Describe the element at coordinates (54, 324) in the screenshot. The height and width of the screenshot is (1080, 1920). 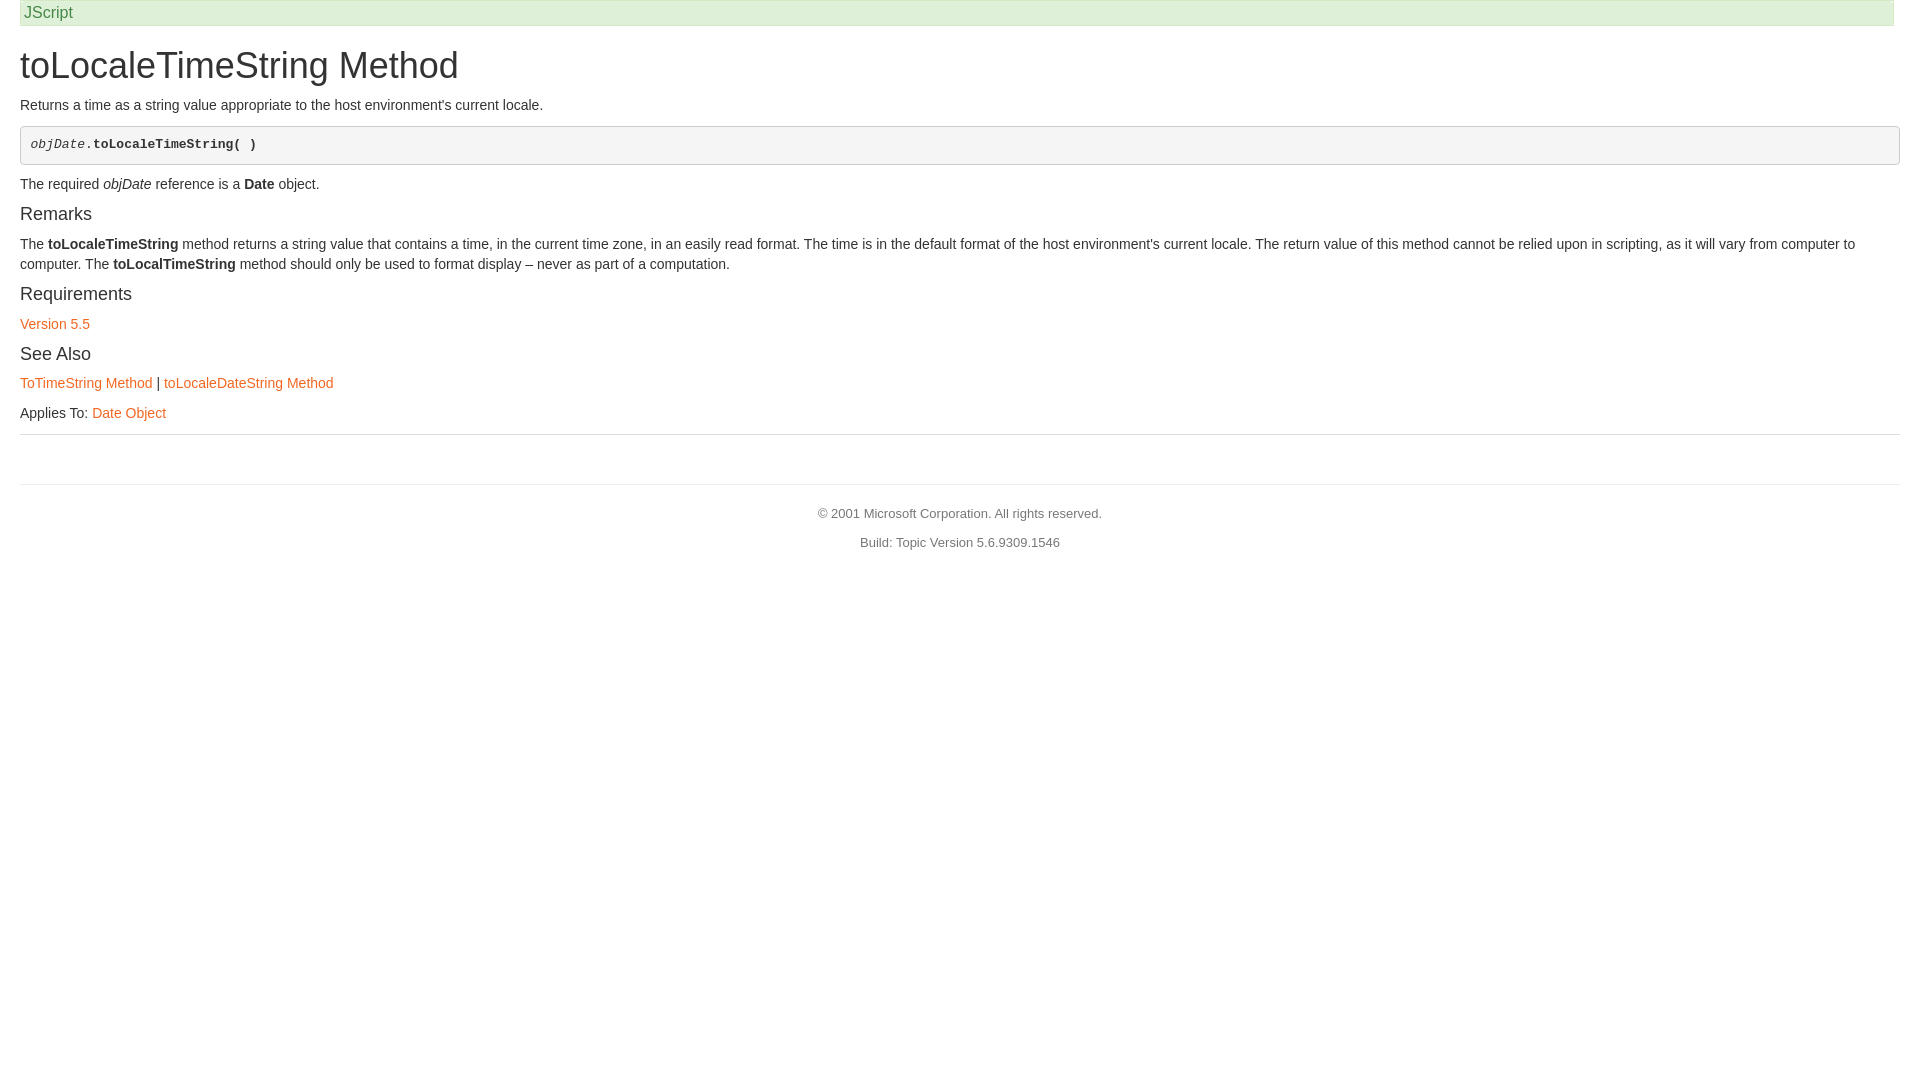
I see `Version 5.5` at that location.